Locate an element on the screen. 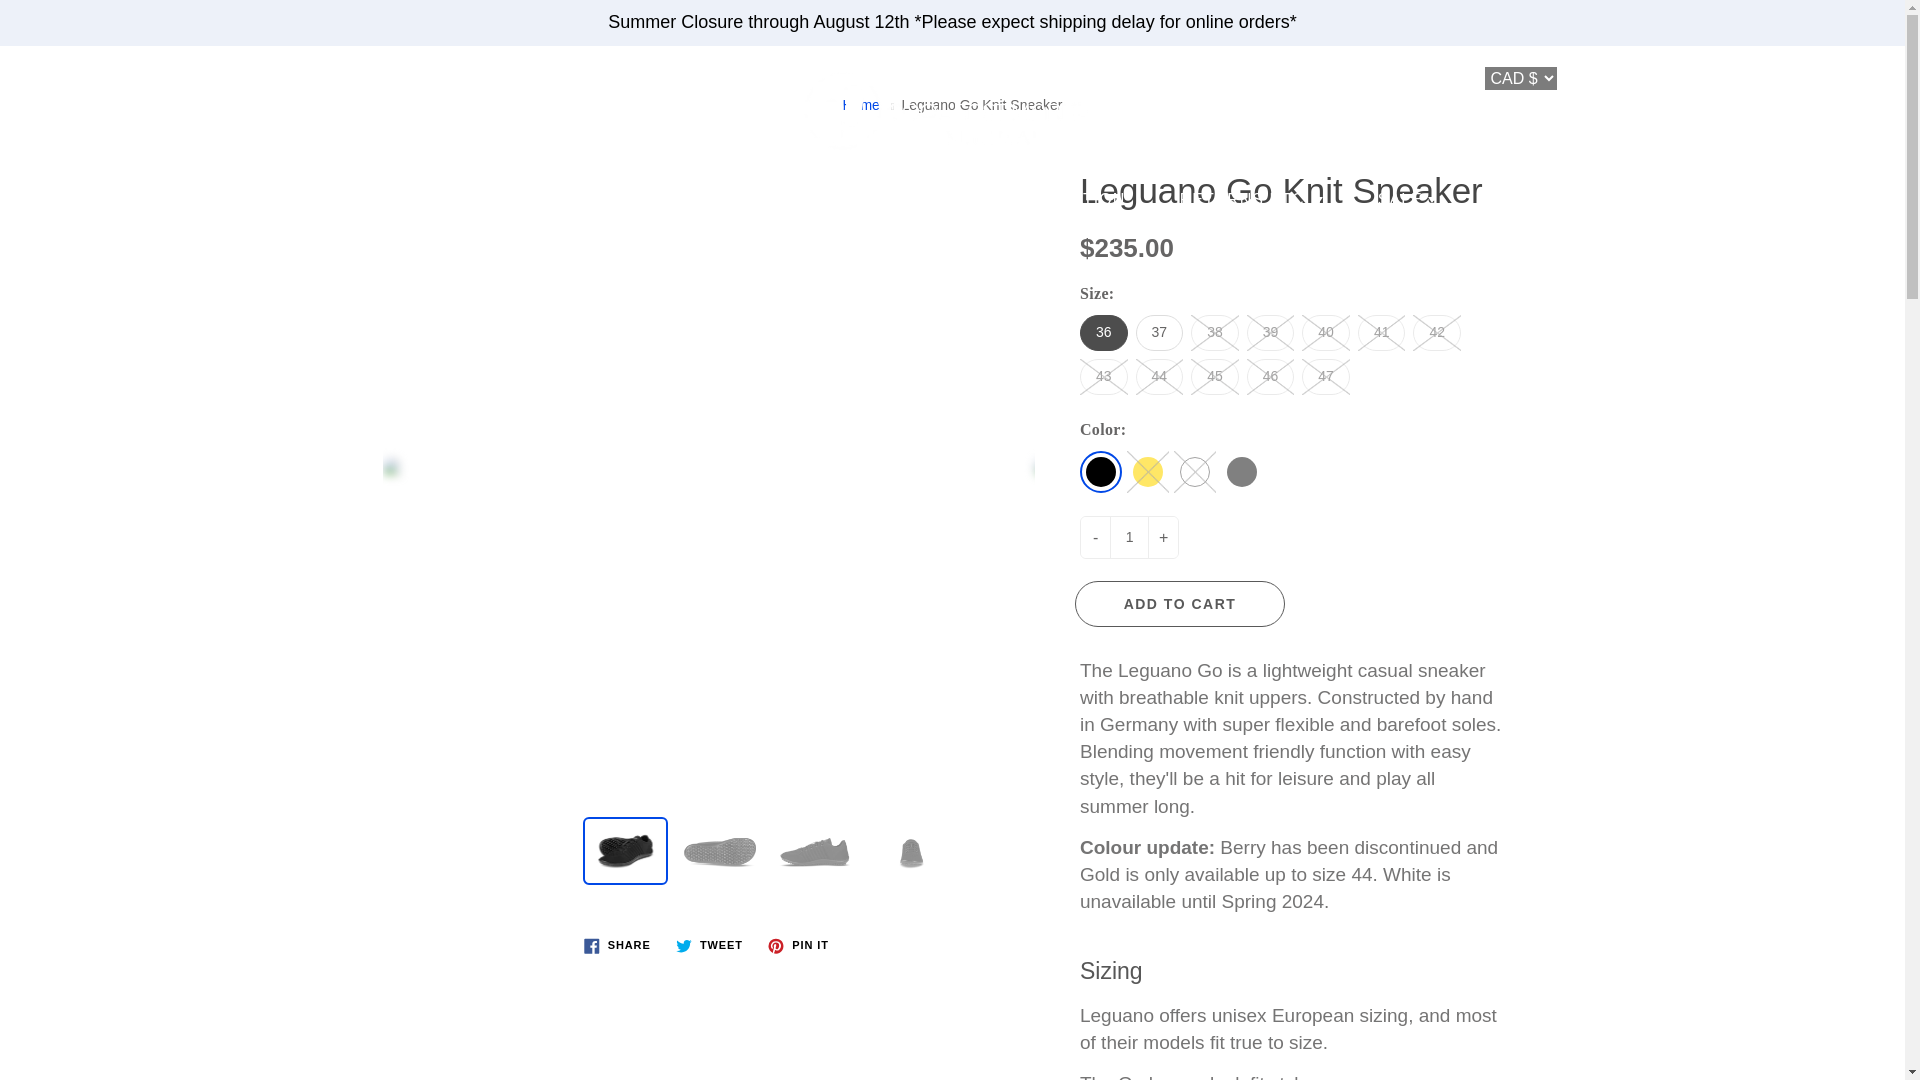 Image resolution: width=1920 pixels, height=1080 pixels. LEARN is located at coordinates (498, 199).